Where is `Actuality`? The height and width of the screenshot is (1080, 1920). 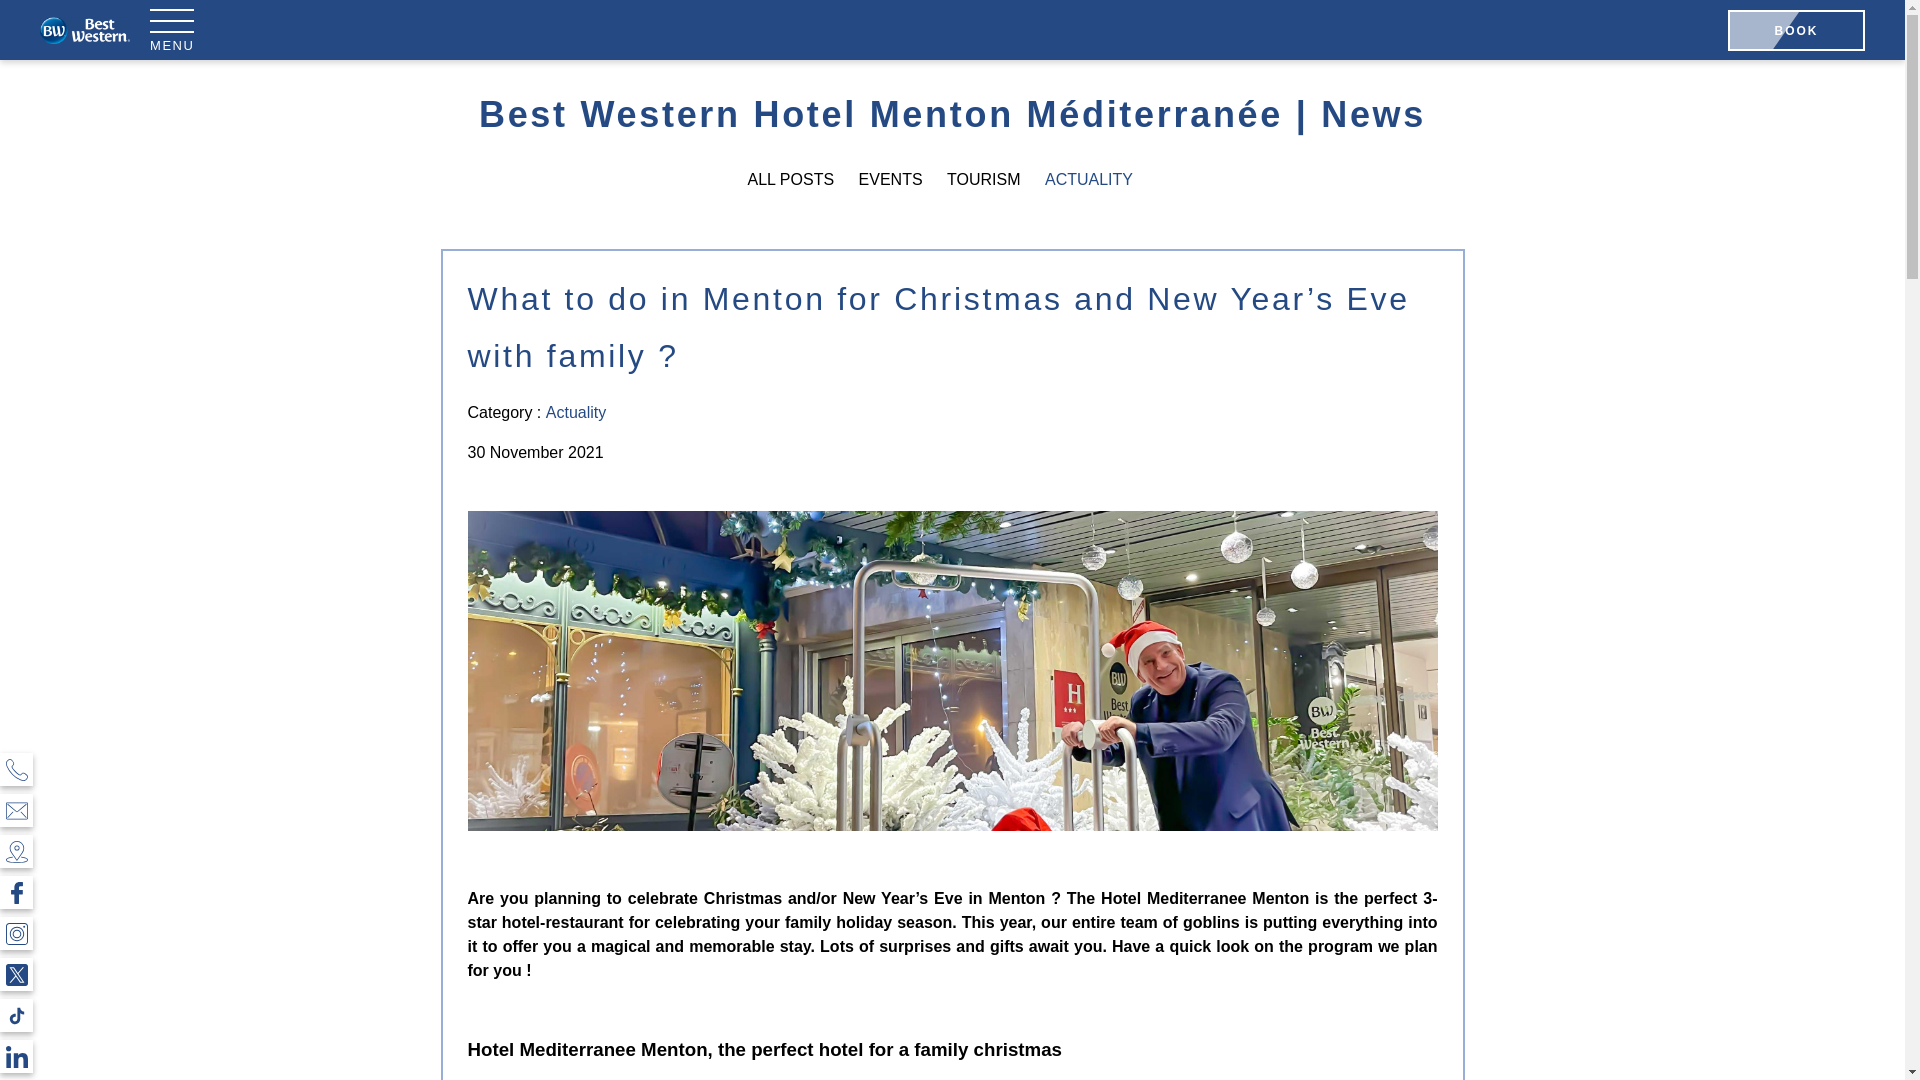
Actuality is located at coordinates (576, 412).